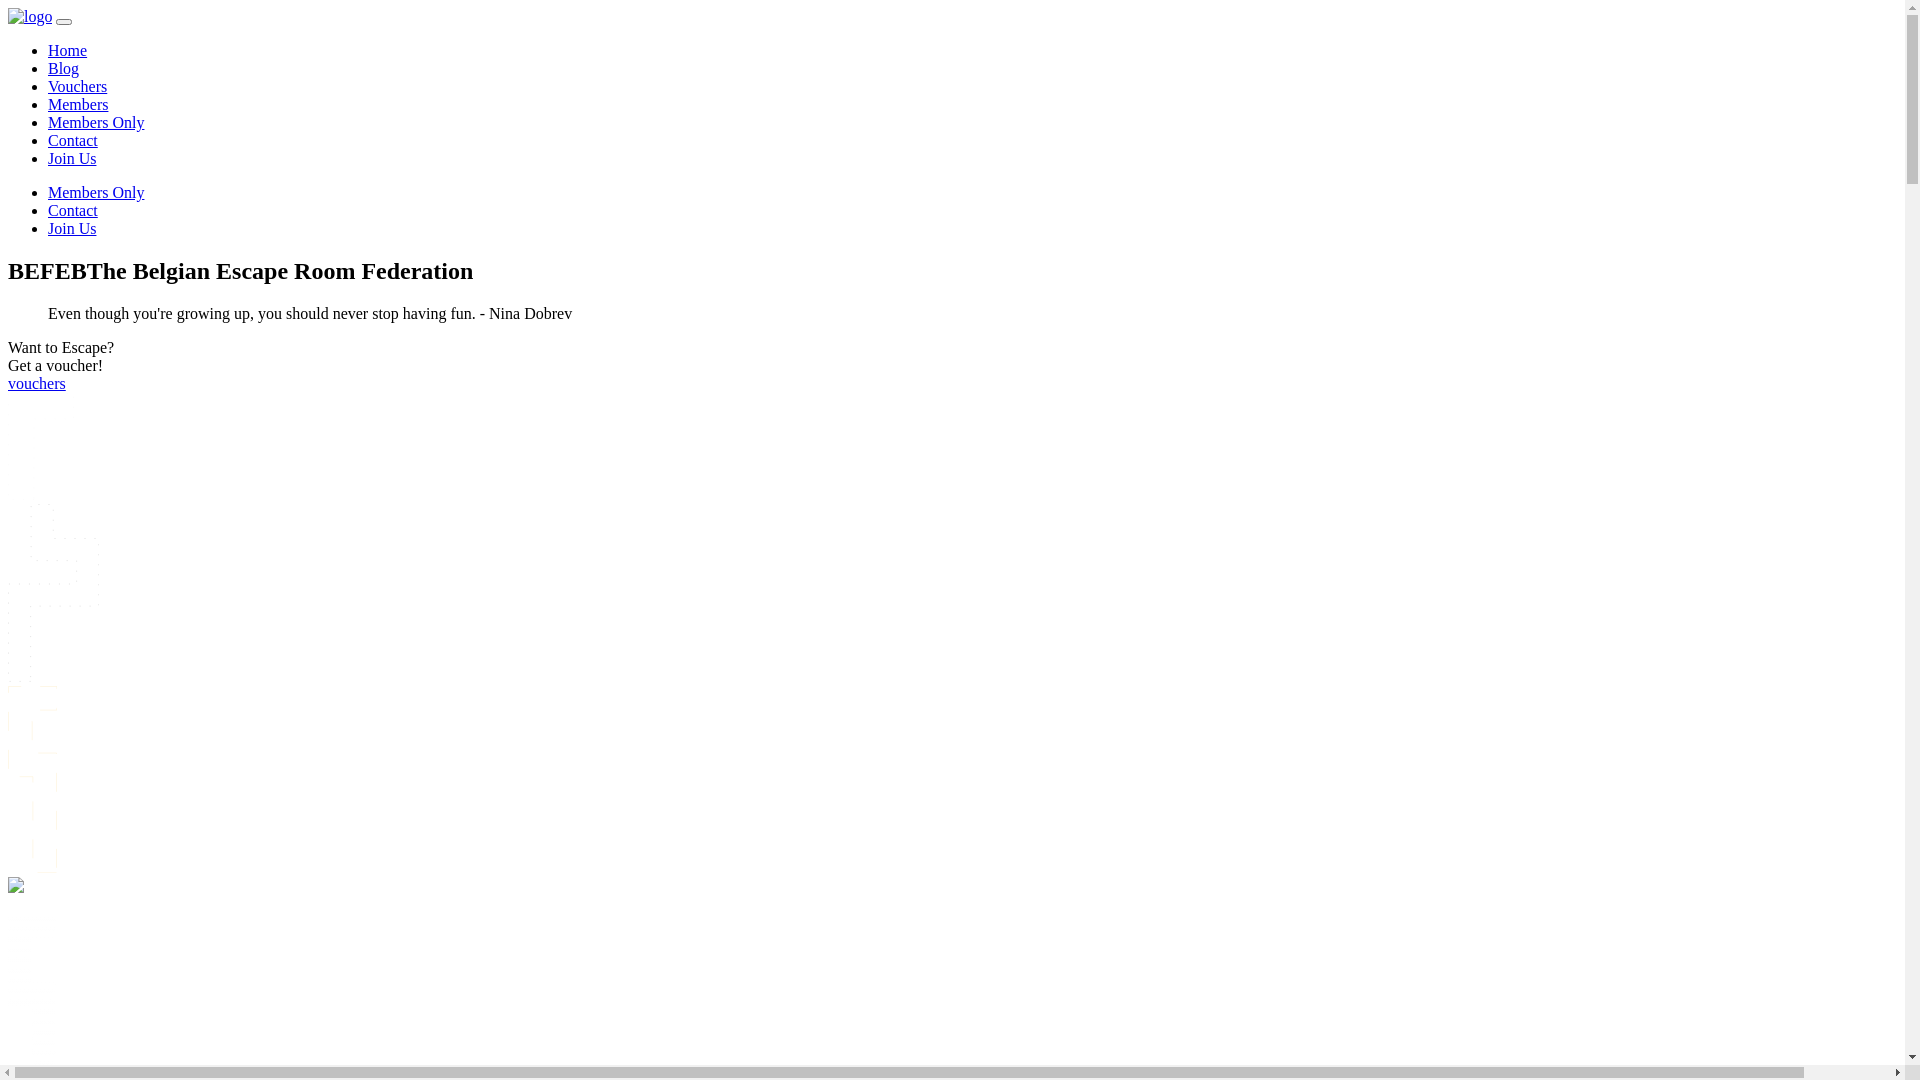 Image resolution: width=1920 pixels, height=1080 pixels. I want to click on Contact, so click(73, 140).